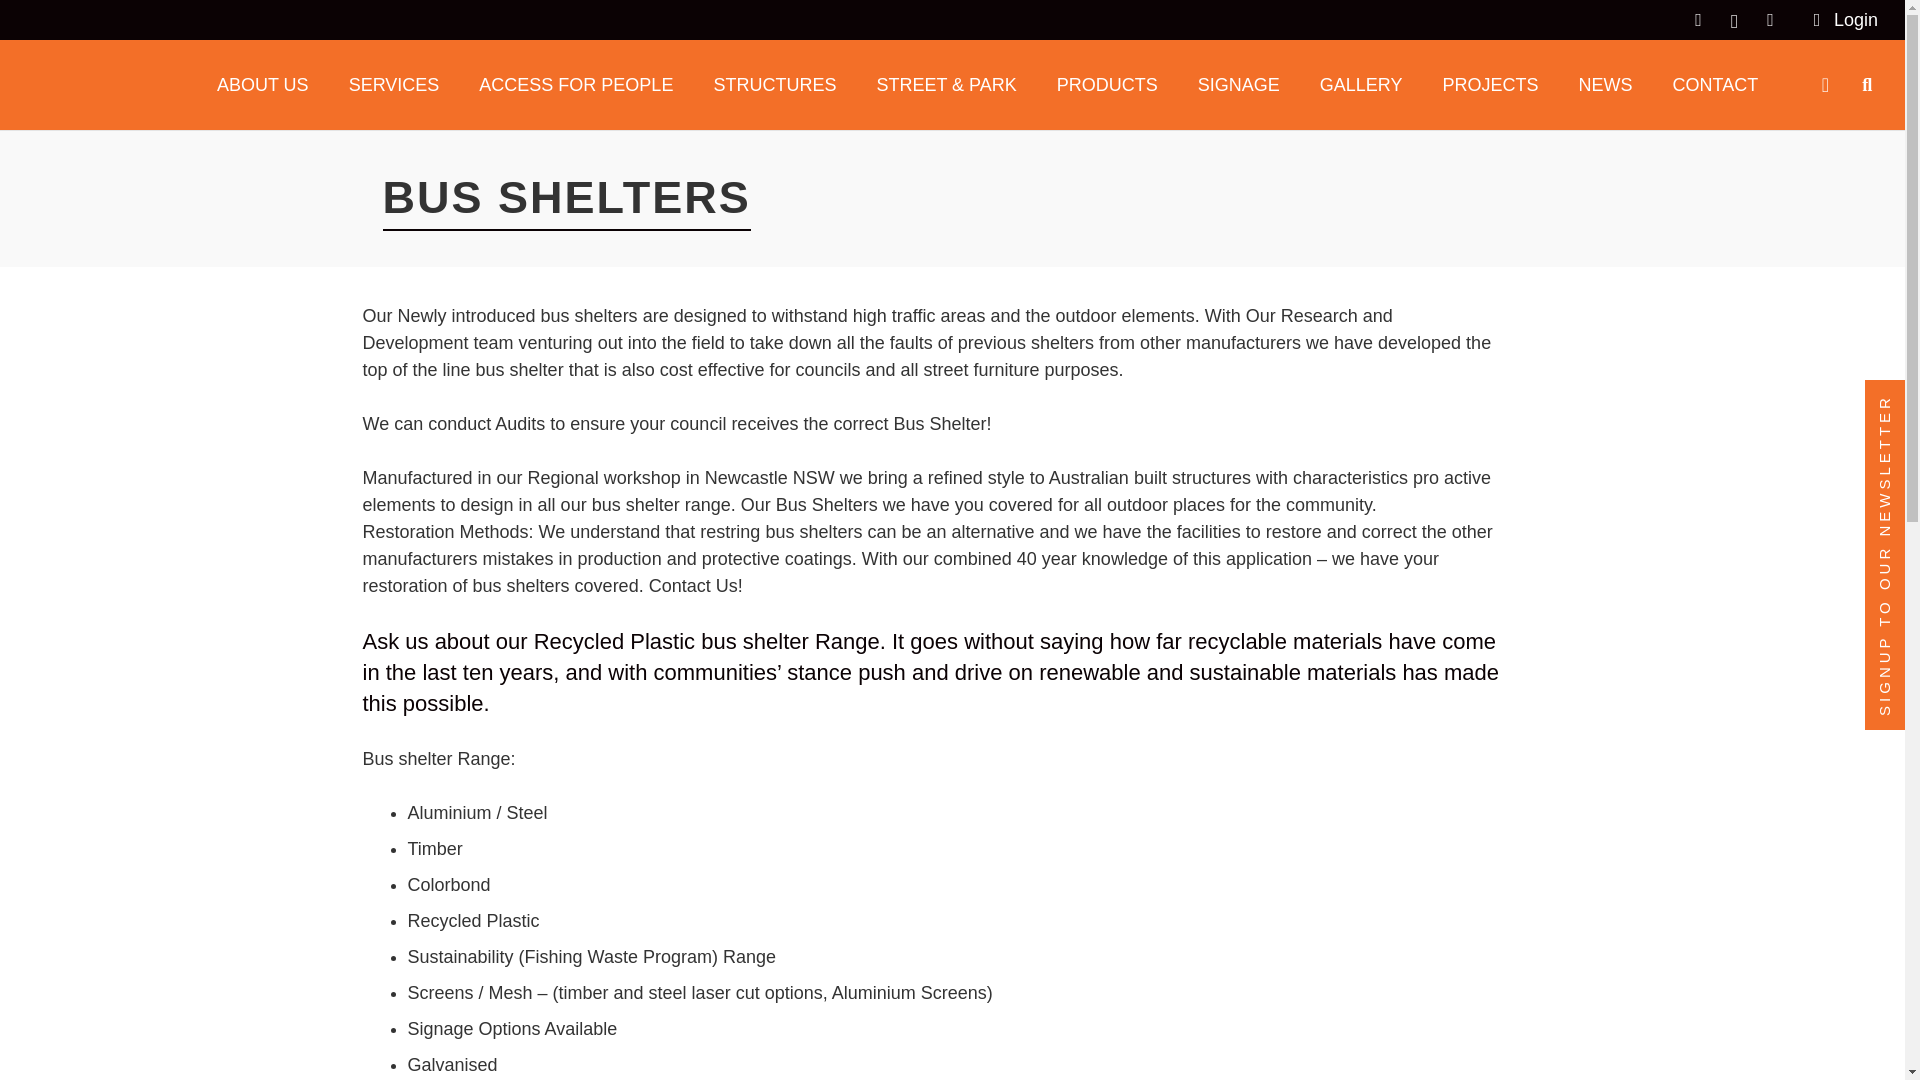 The width and height of the screenshot is (1920, 1080). I want to click on STRUCTURES, so click(774, 84).